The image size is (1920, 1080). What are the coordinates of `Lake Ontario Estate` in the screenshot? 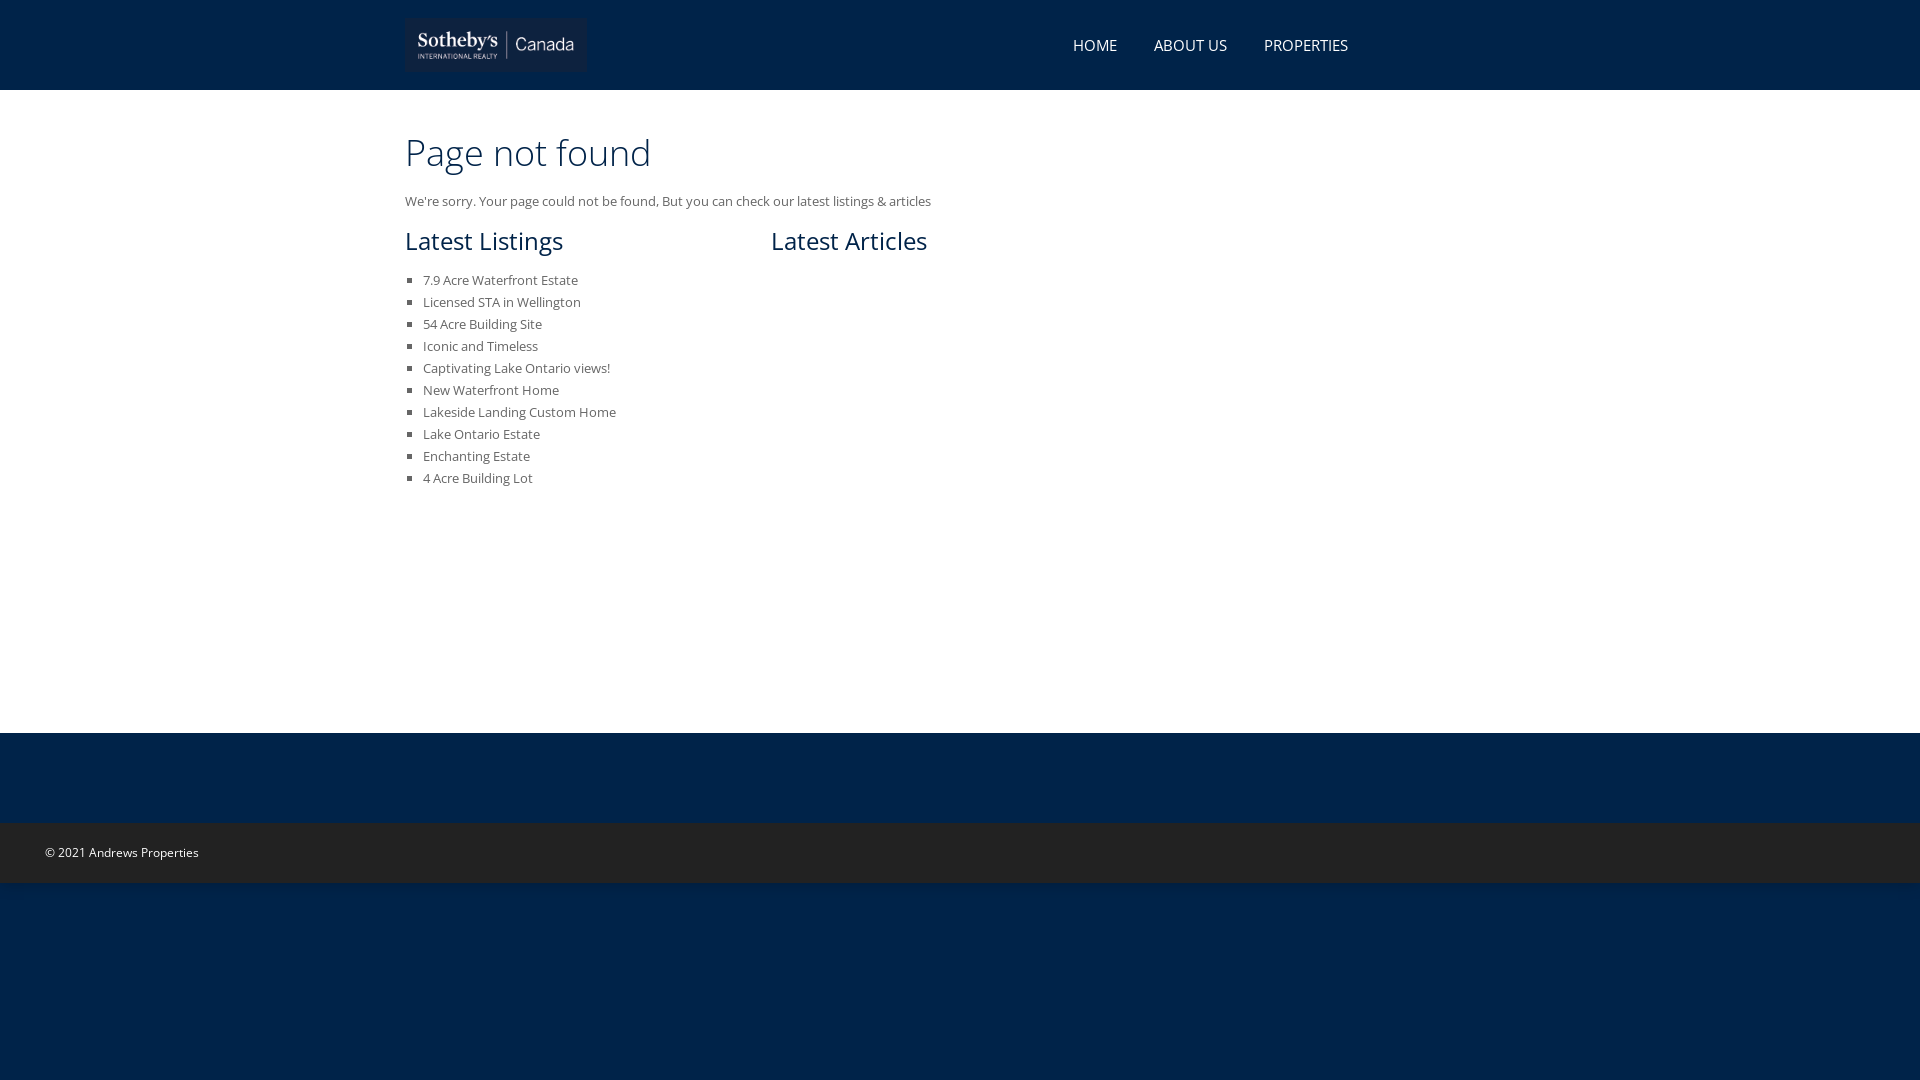 It's located at (482, 434).